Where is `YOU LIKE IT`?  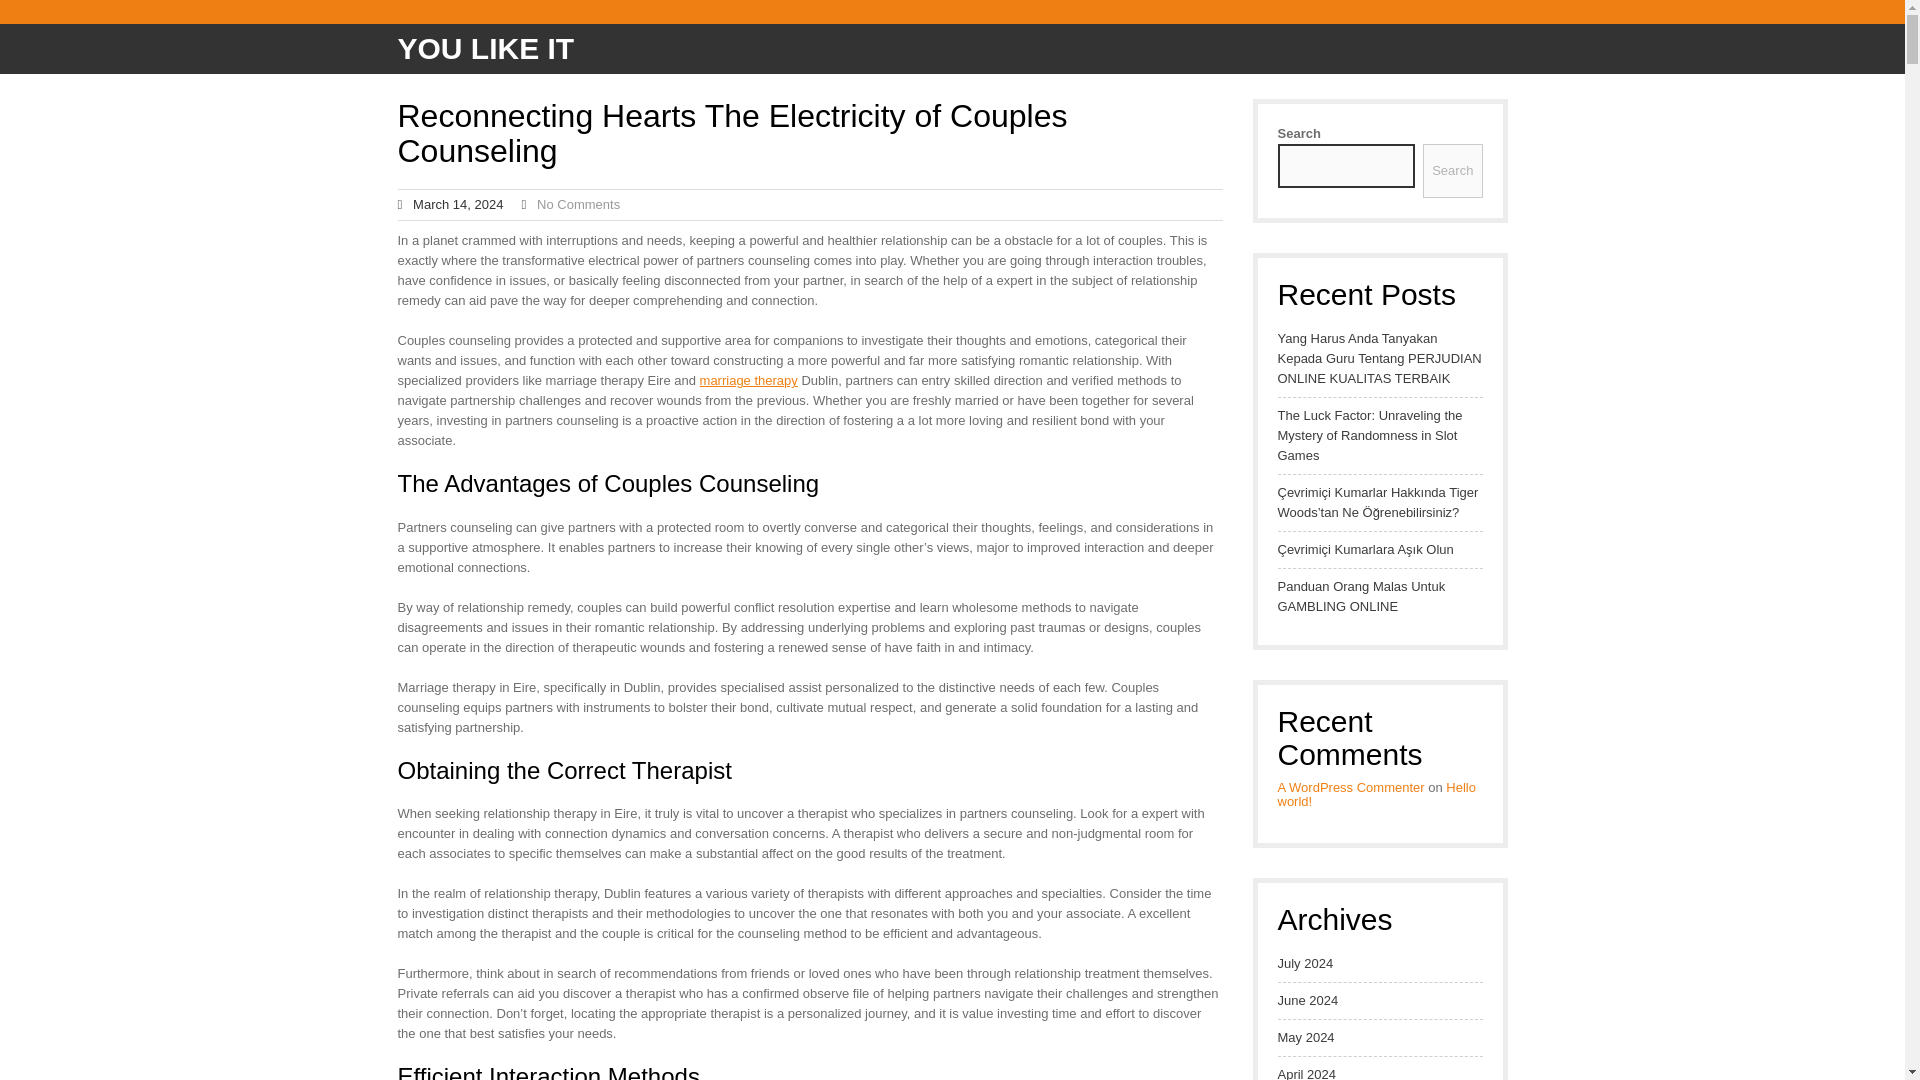 YOU LIKE IT is located at coordinates (486, 48).